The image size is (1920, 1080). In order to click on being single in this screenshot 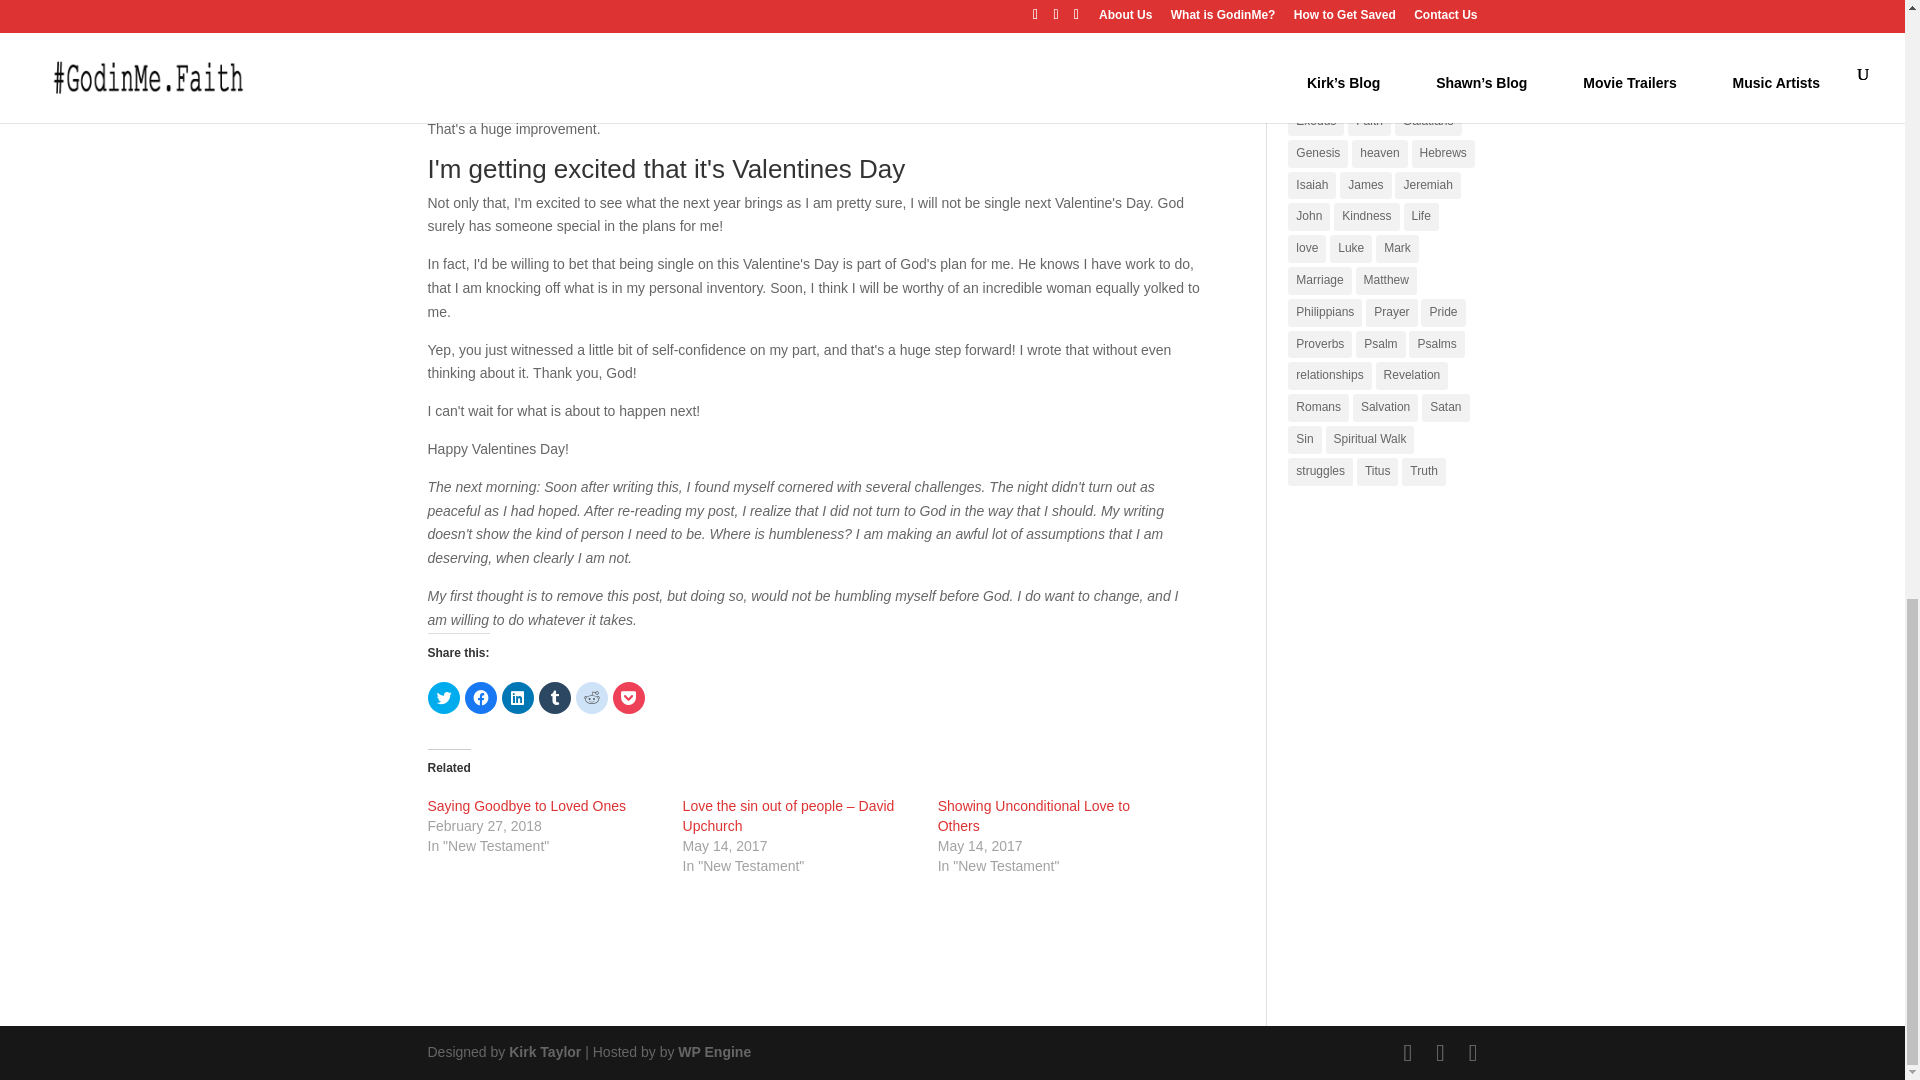, I will do `click(528, 105)`.